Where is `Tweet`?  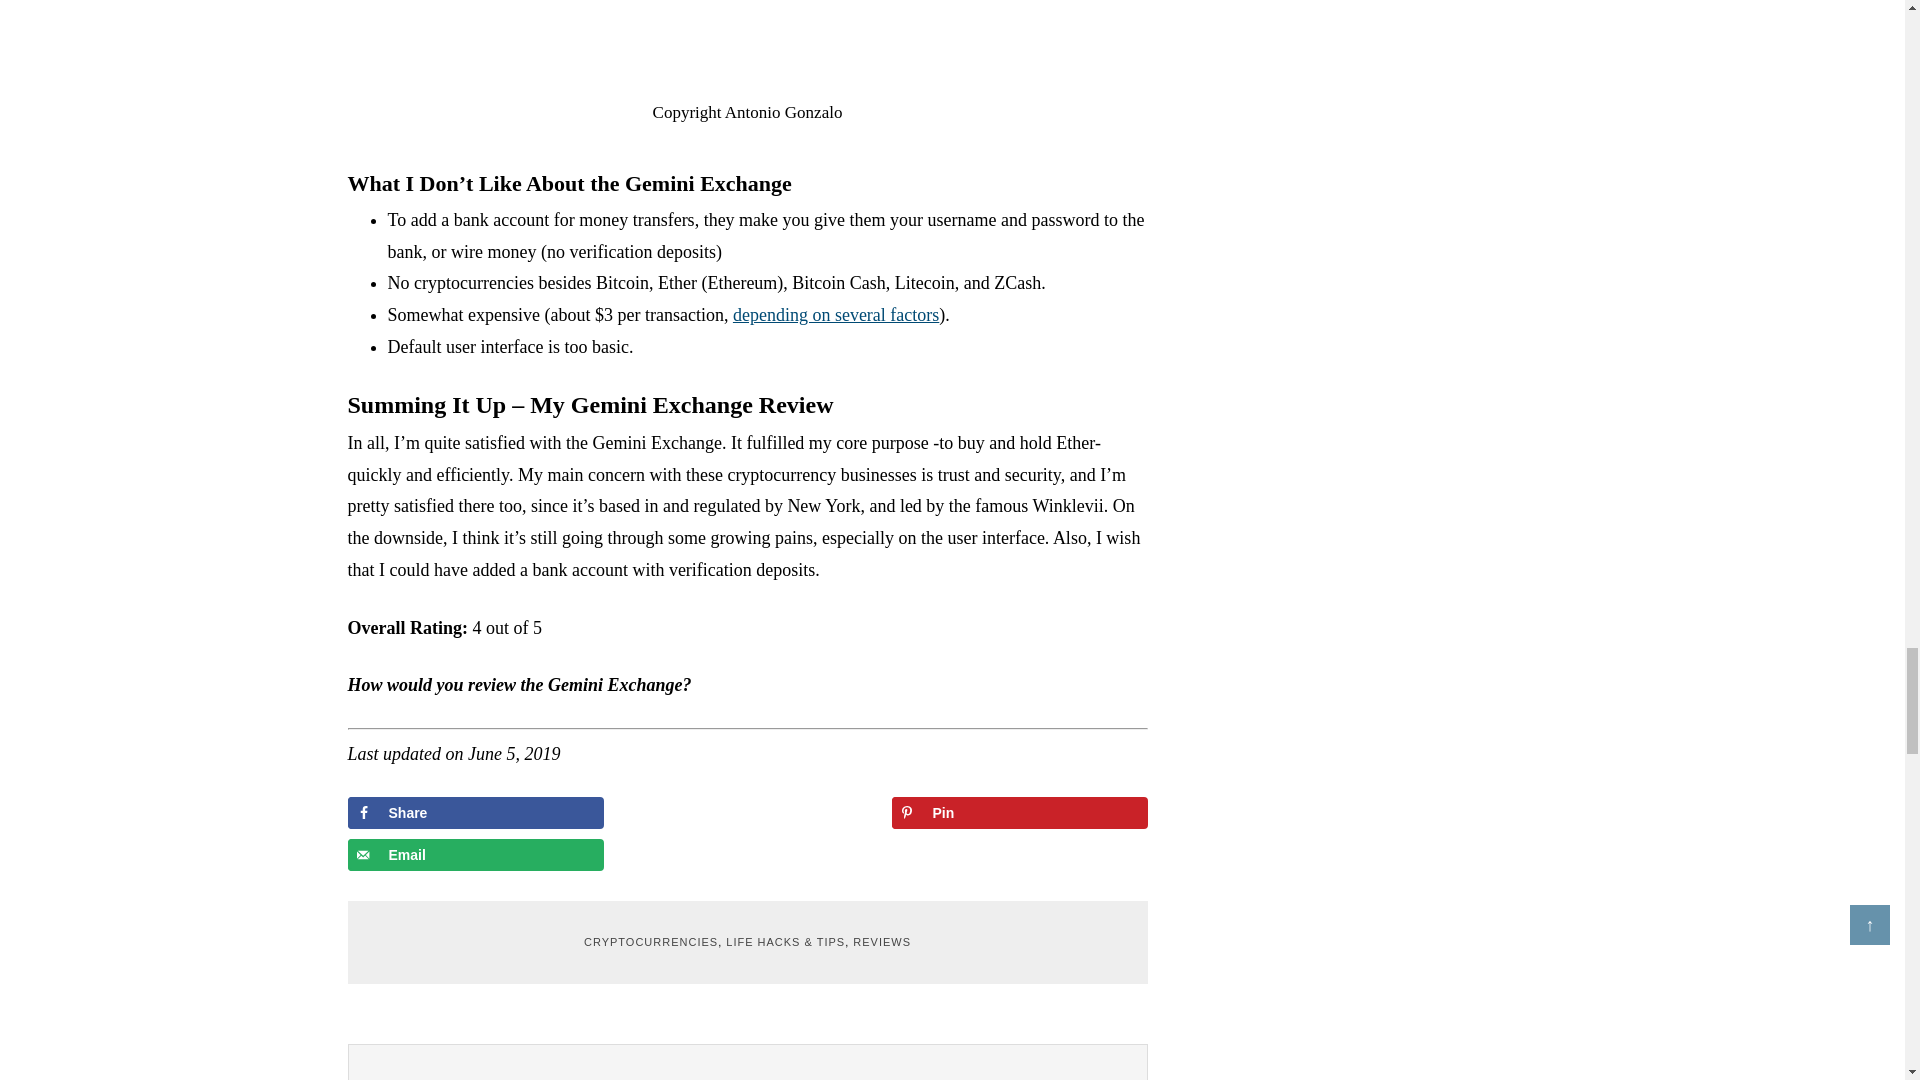 Tweet is located at coordinates (748, 813).